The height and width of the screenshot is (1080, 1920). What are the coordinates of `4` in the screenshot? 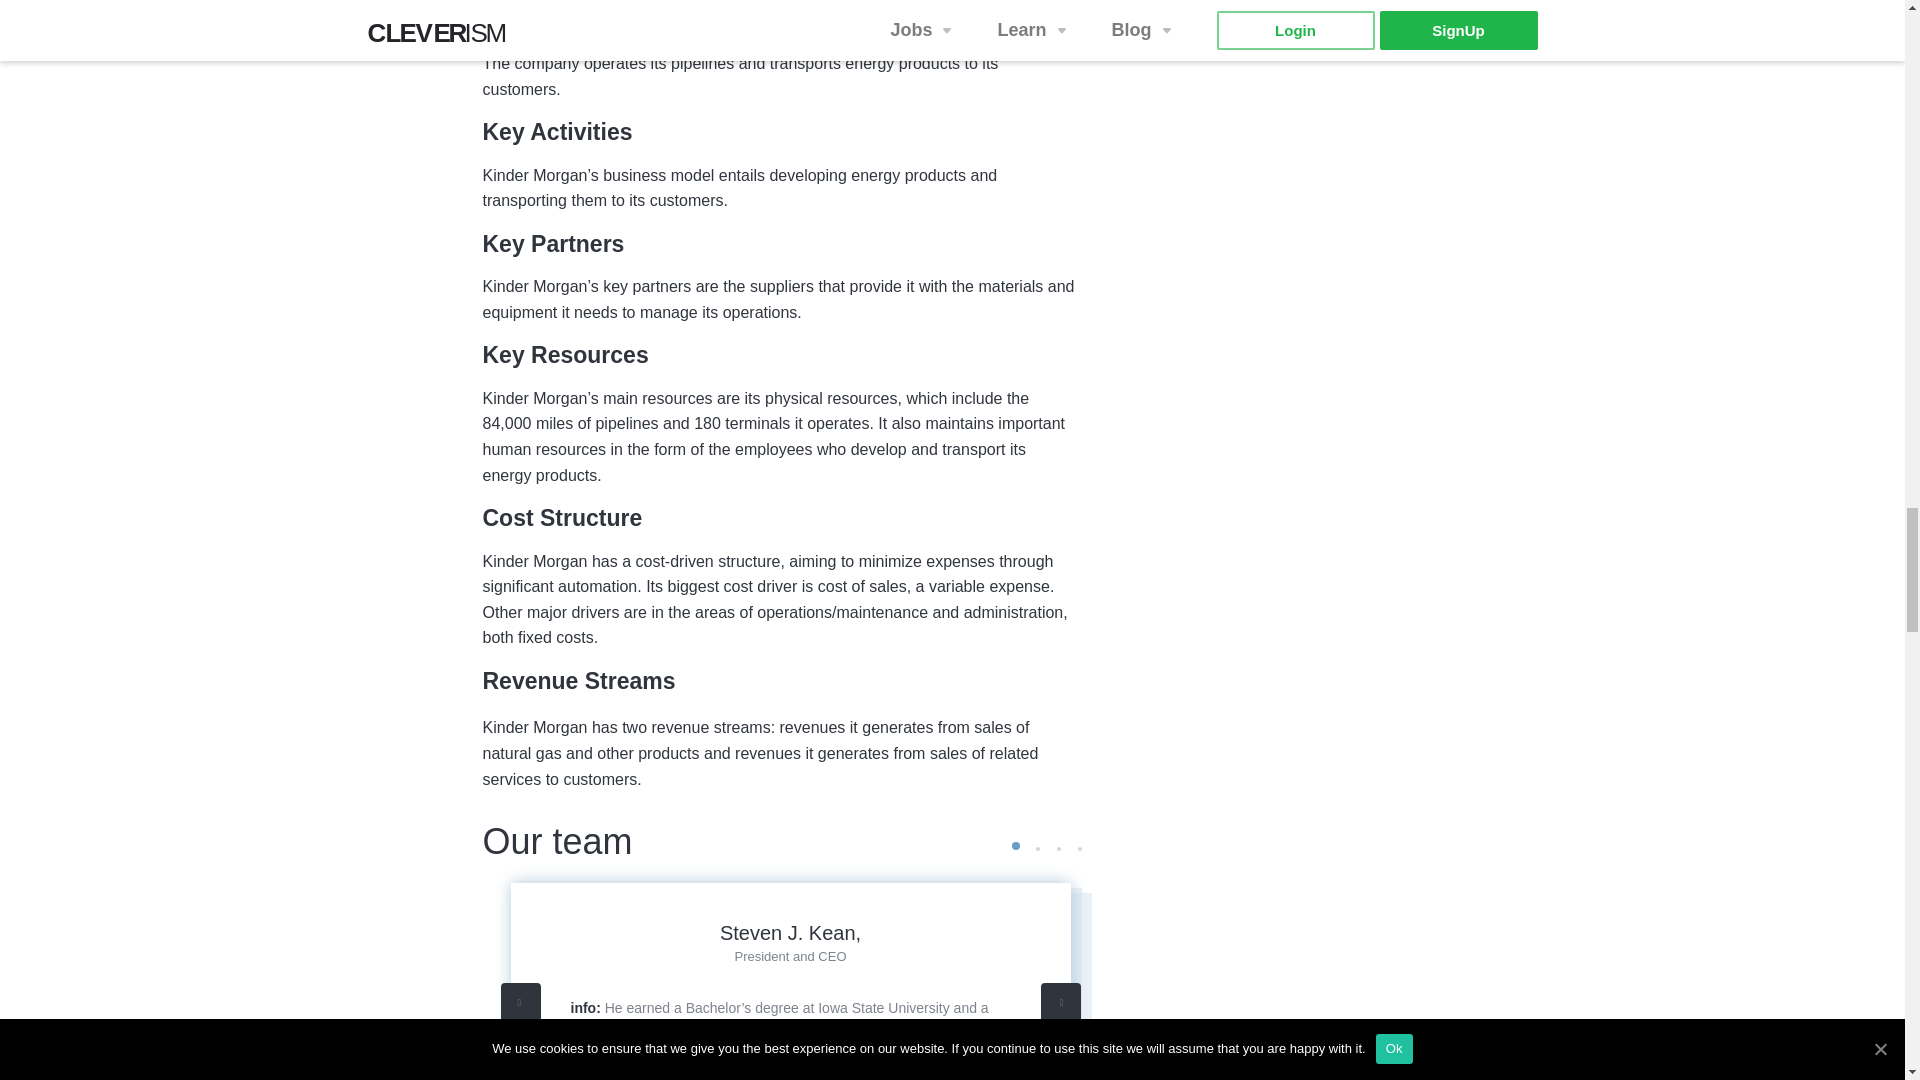 It's located at (1078, 849).